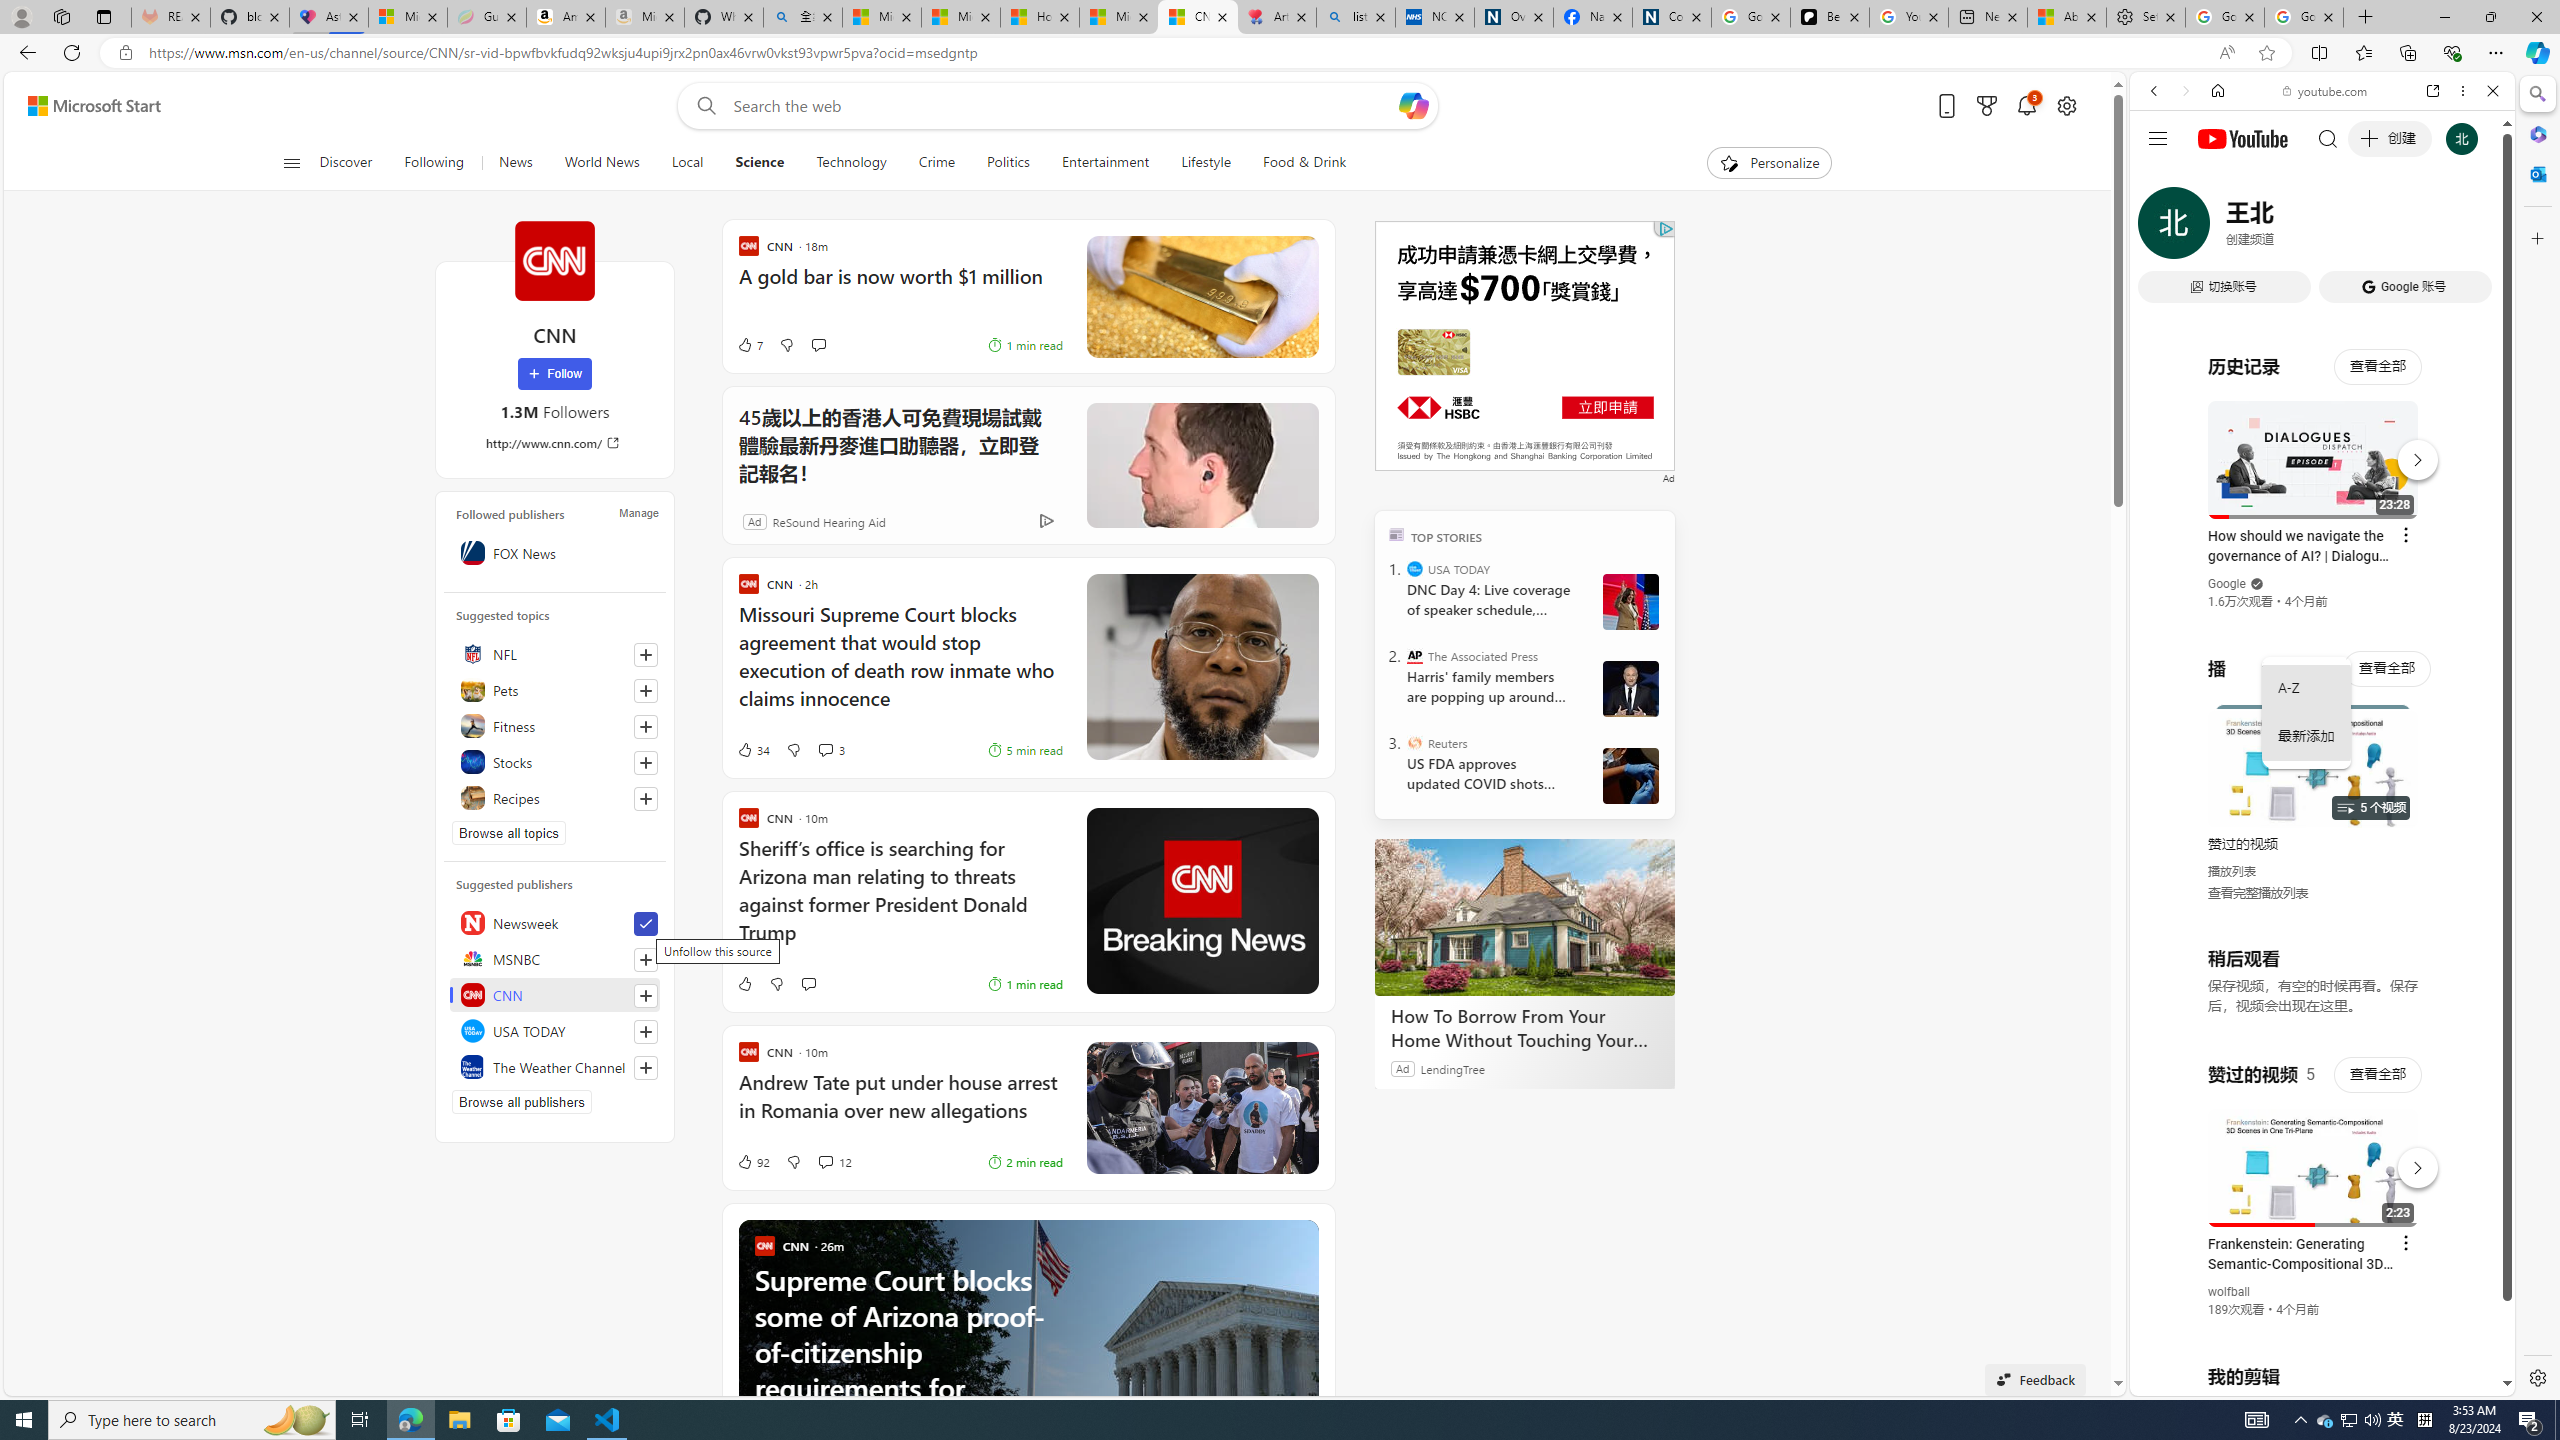 The width and height of the screenshot is (2560, 1440). What do you see at coordinates (1416, 569) in the screenshot?
I see `USA TODAY` at bounding box center [1416, 569].